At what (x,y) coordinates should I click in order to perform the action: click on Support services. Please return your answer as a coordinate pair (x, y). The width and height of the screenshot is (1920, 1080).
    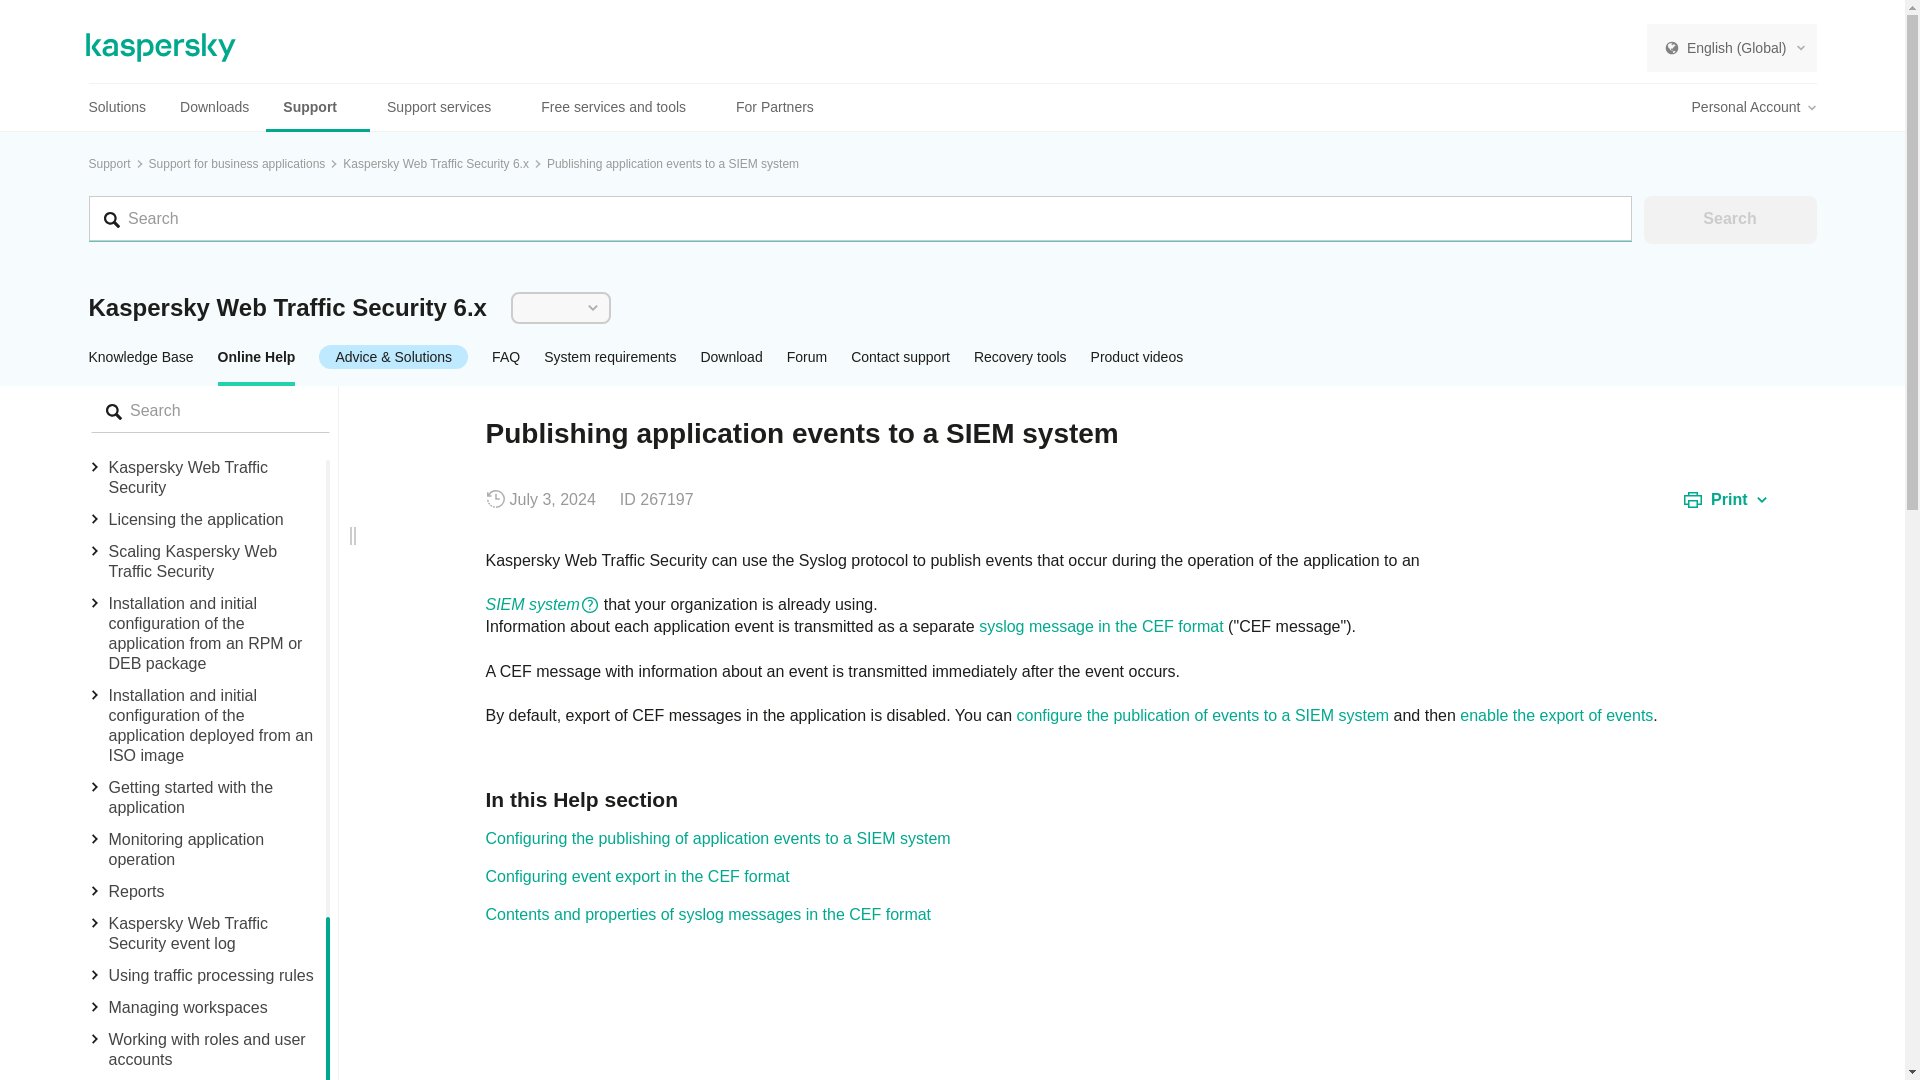
    Looking at the image, I should click on (447, 107).